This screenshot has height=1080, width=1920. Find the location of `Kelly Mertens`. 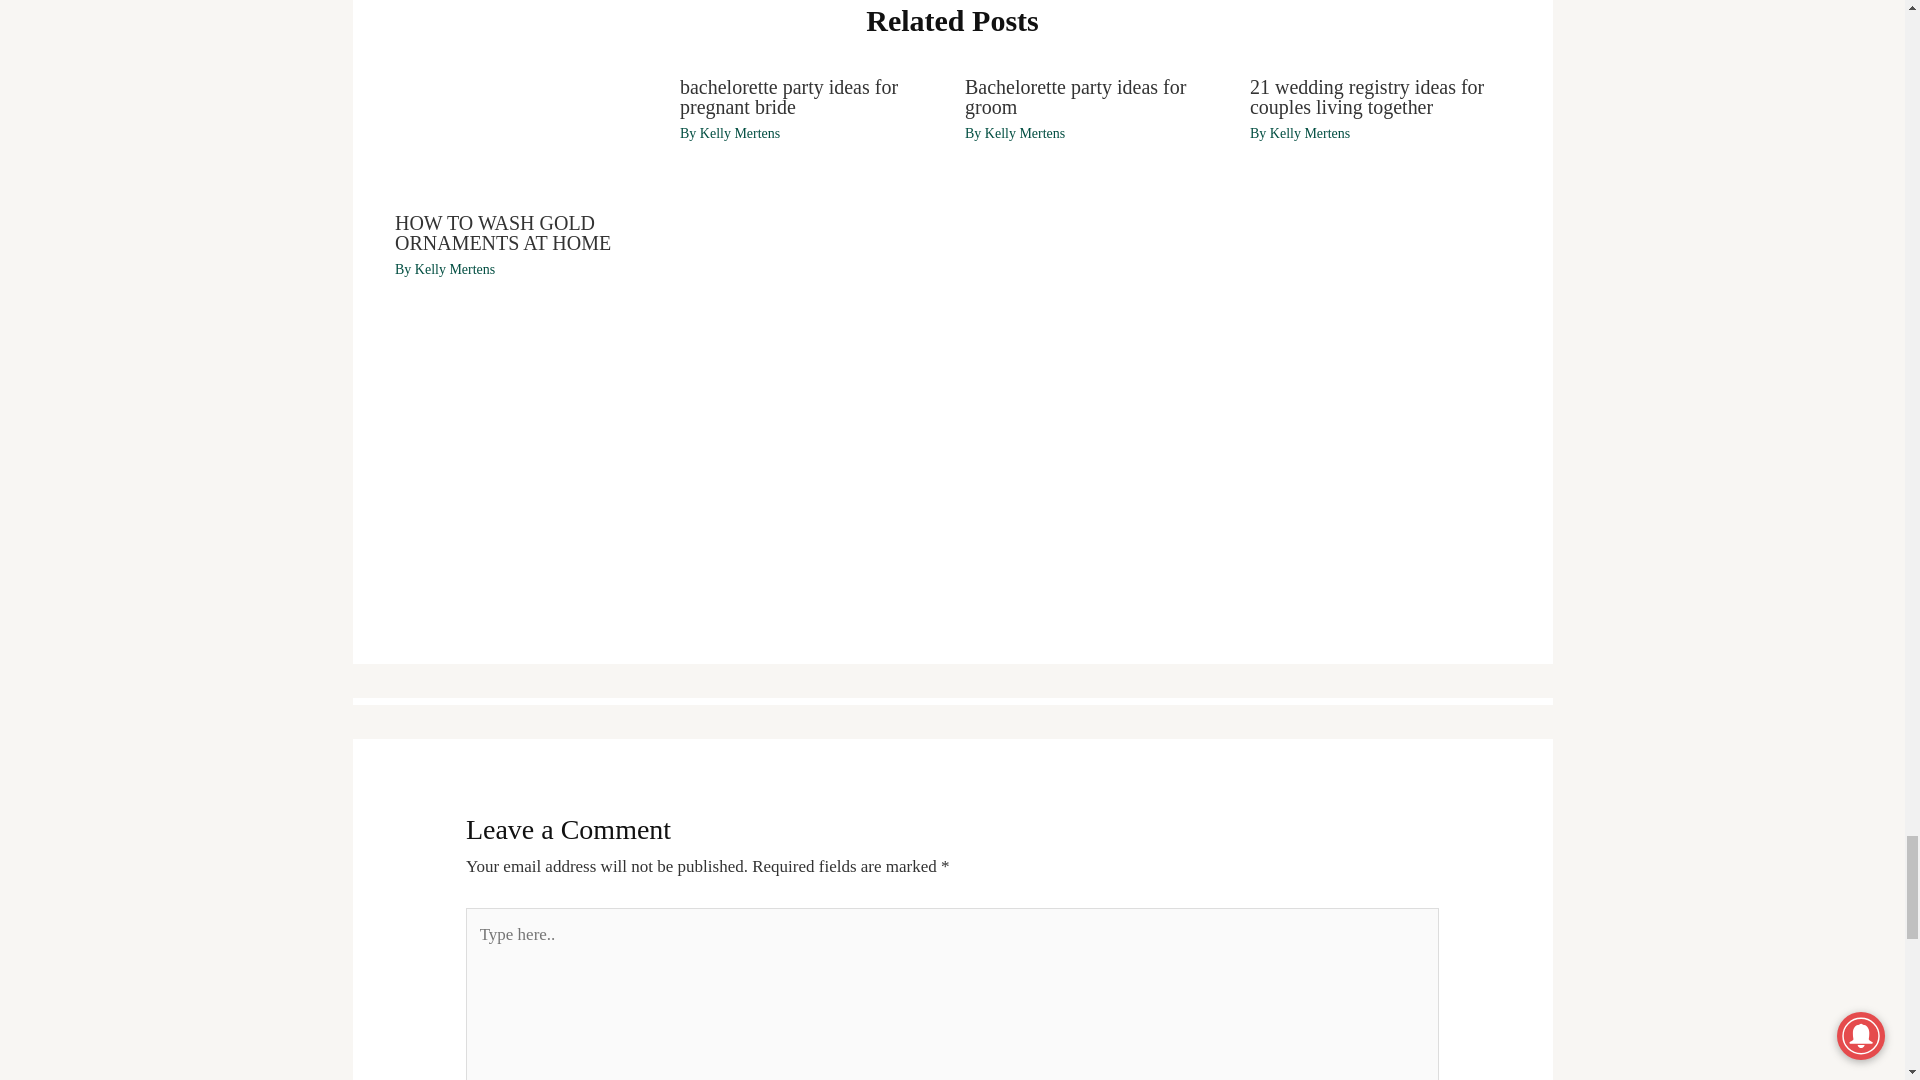

Kelly Mertens is located at coordinates (1309, 134).